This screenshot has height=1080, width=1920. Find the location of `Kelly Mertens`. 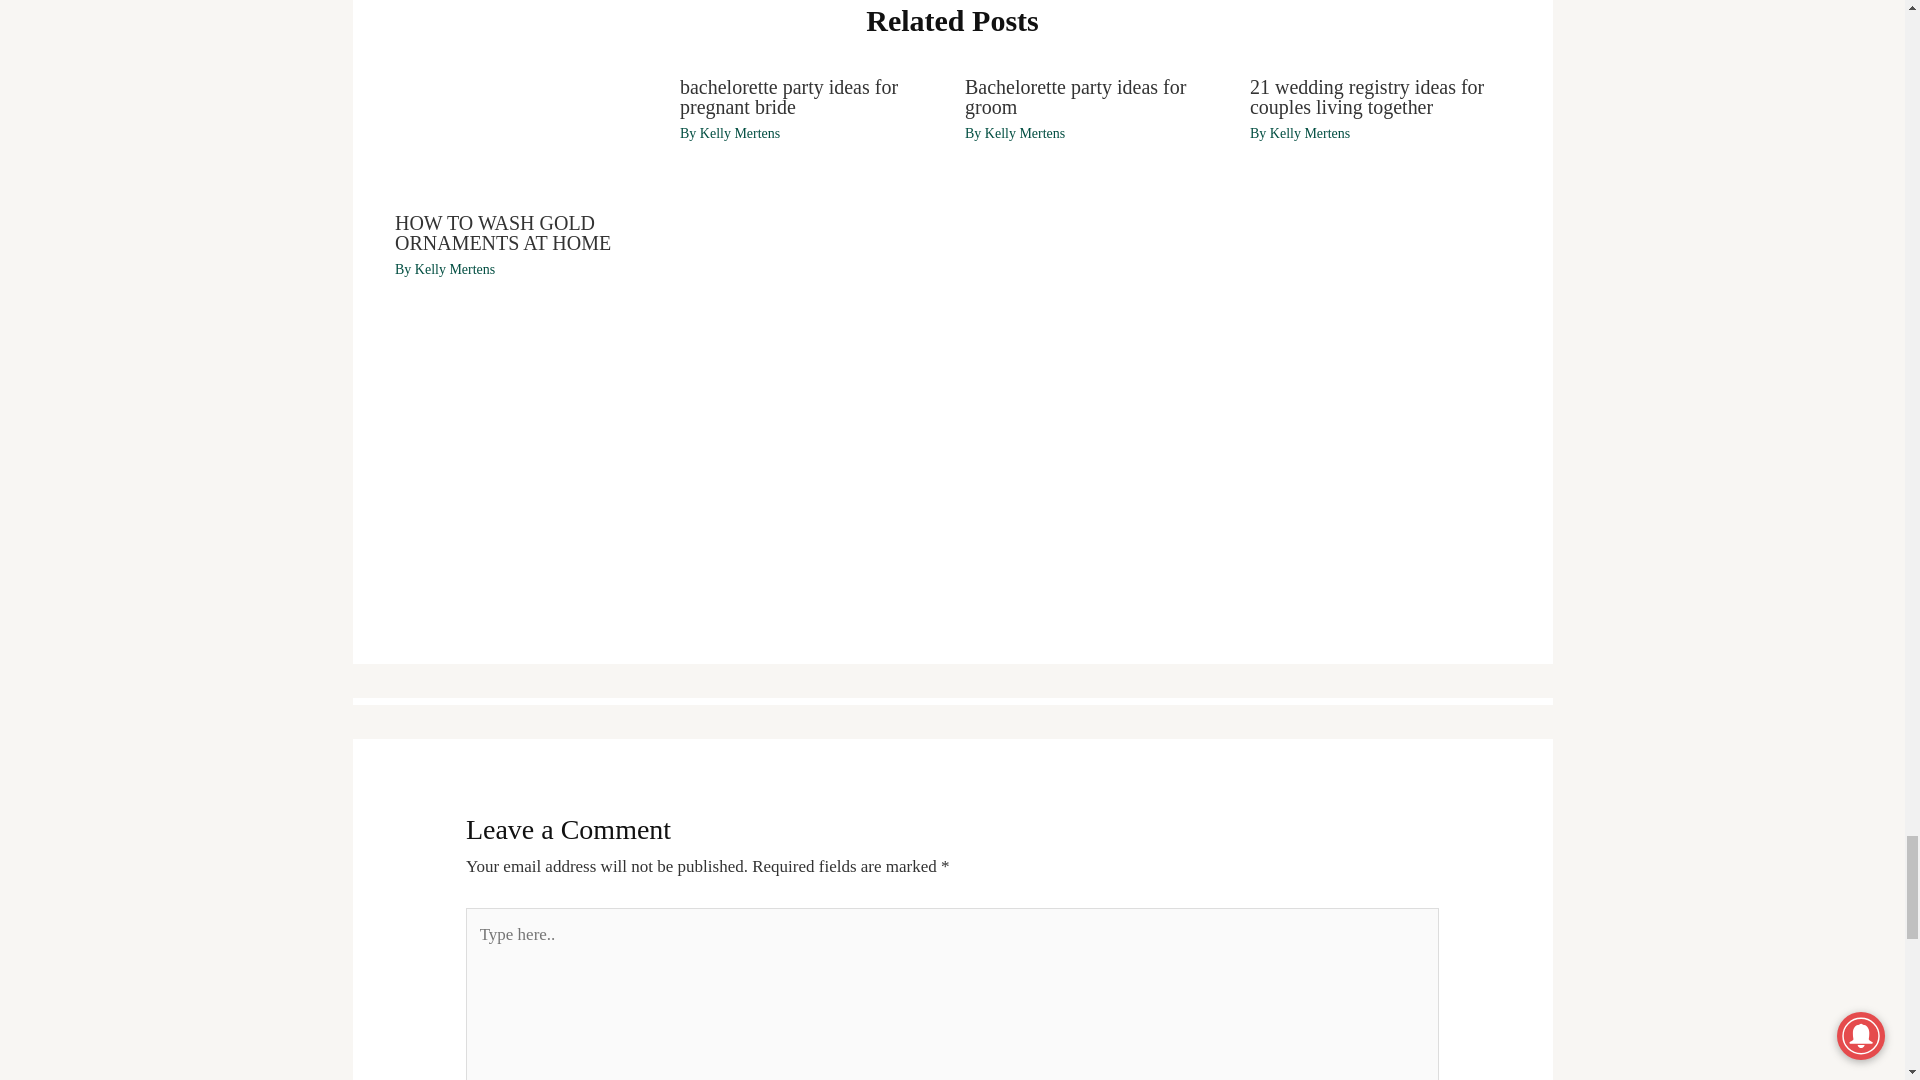

Kelly Mertens is located at coordinates (1309, 134).